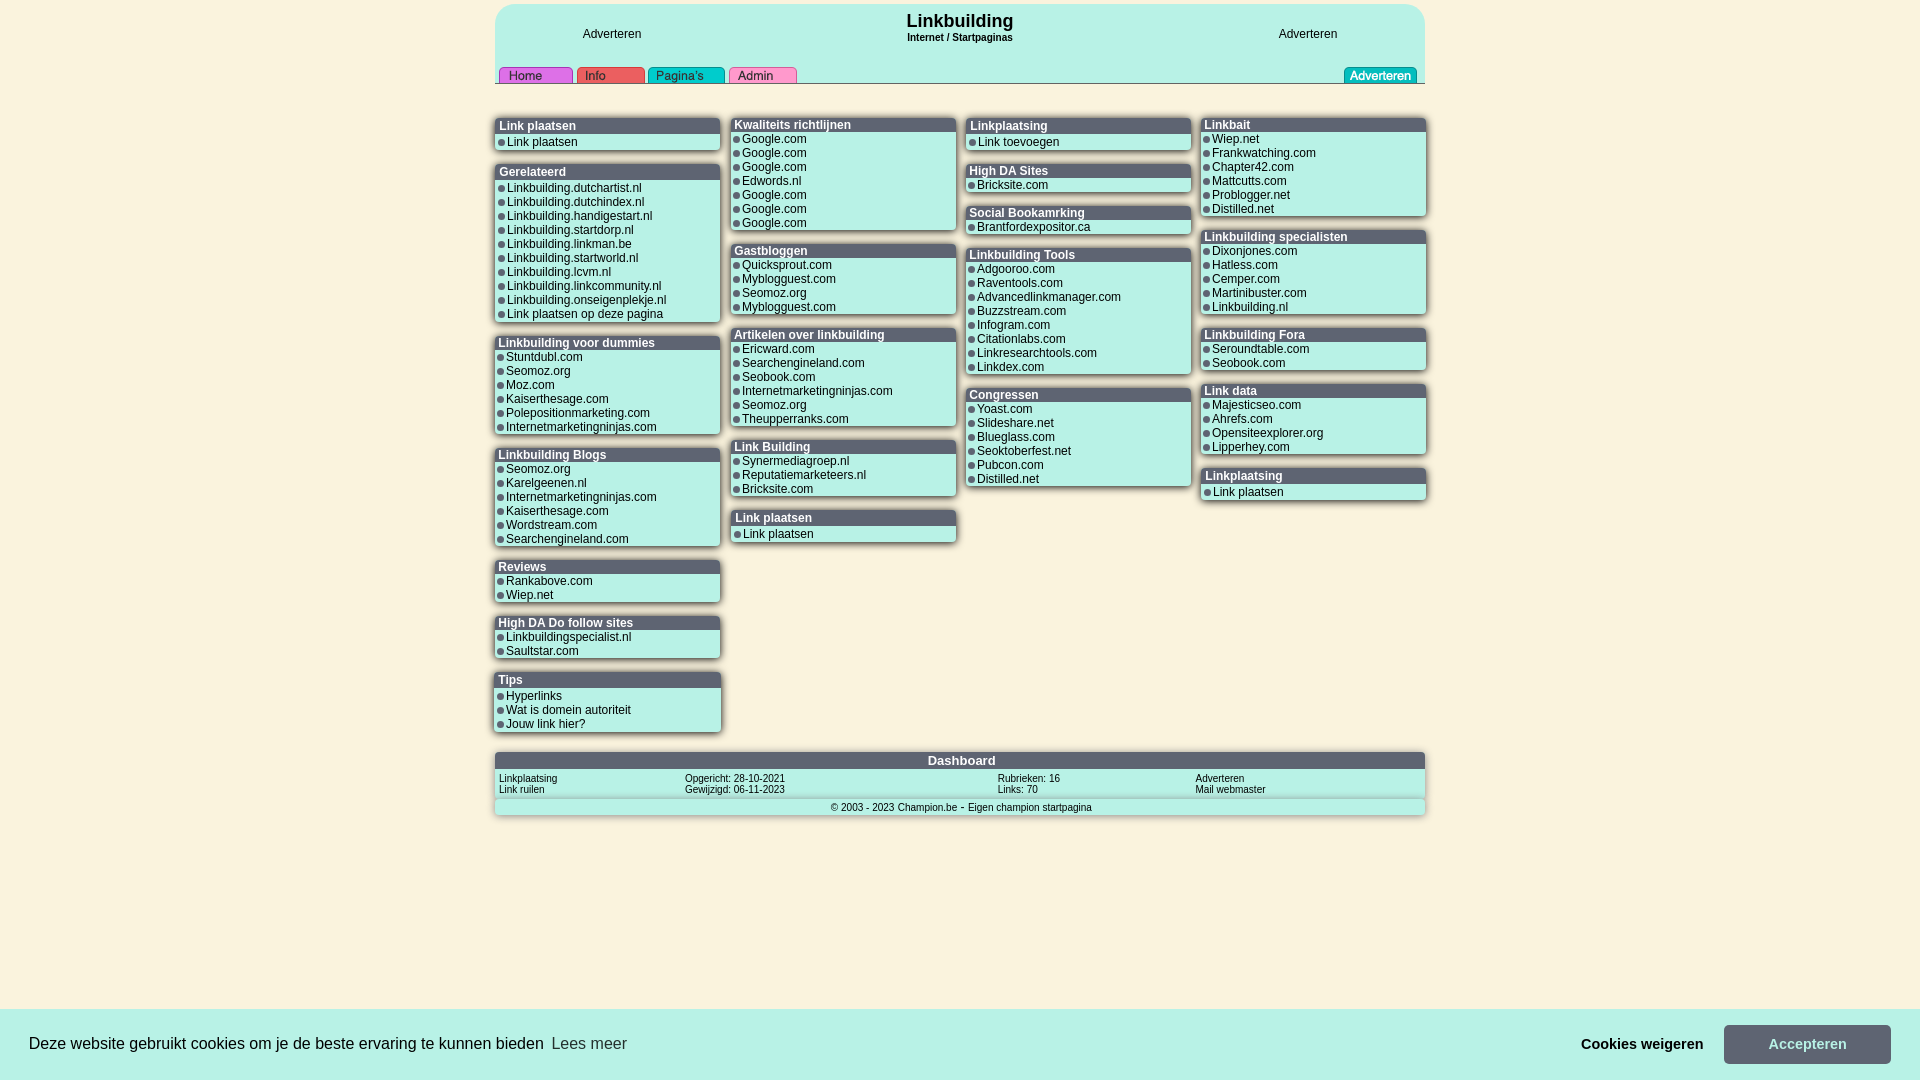  What do you see at coordinates (778, 377) in the screenshot?
I see `Seobook.com` at bounding box center [778, 377].